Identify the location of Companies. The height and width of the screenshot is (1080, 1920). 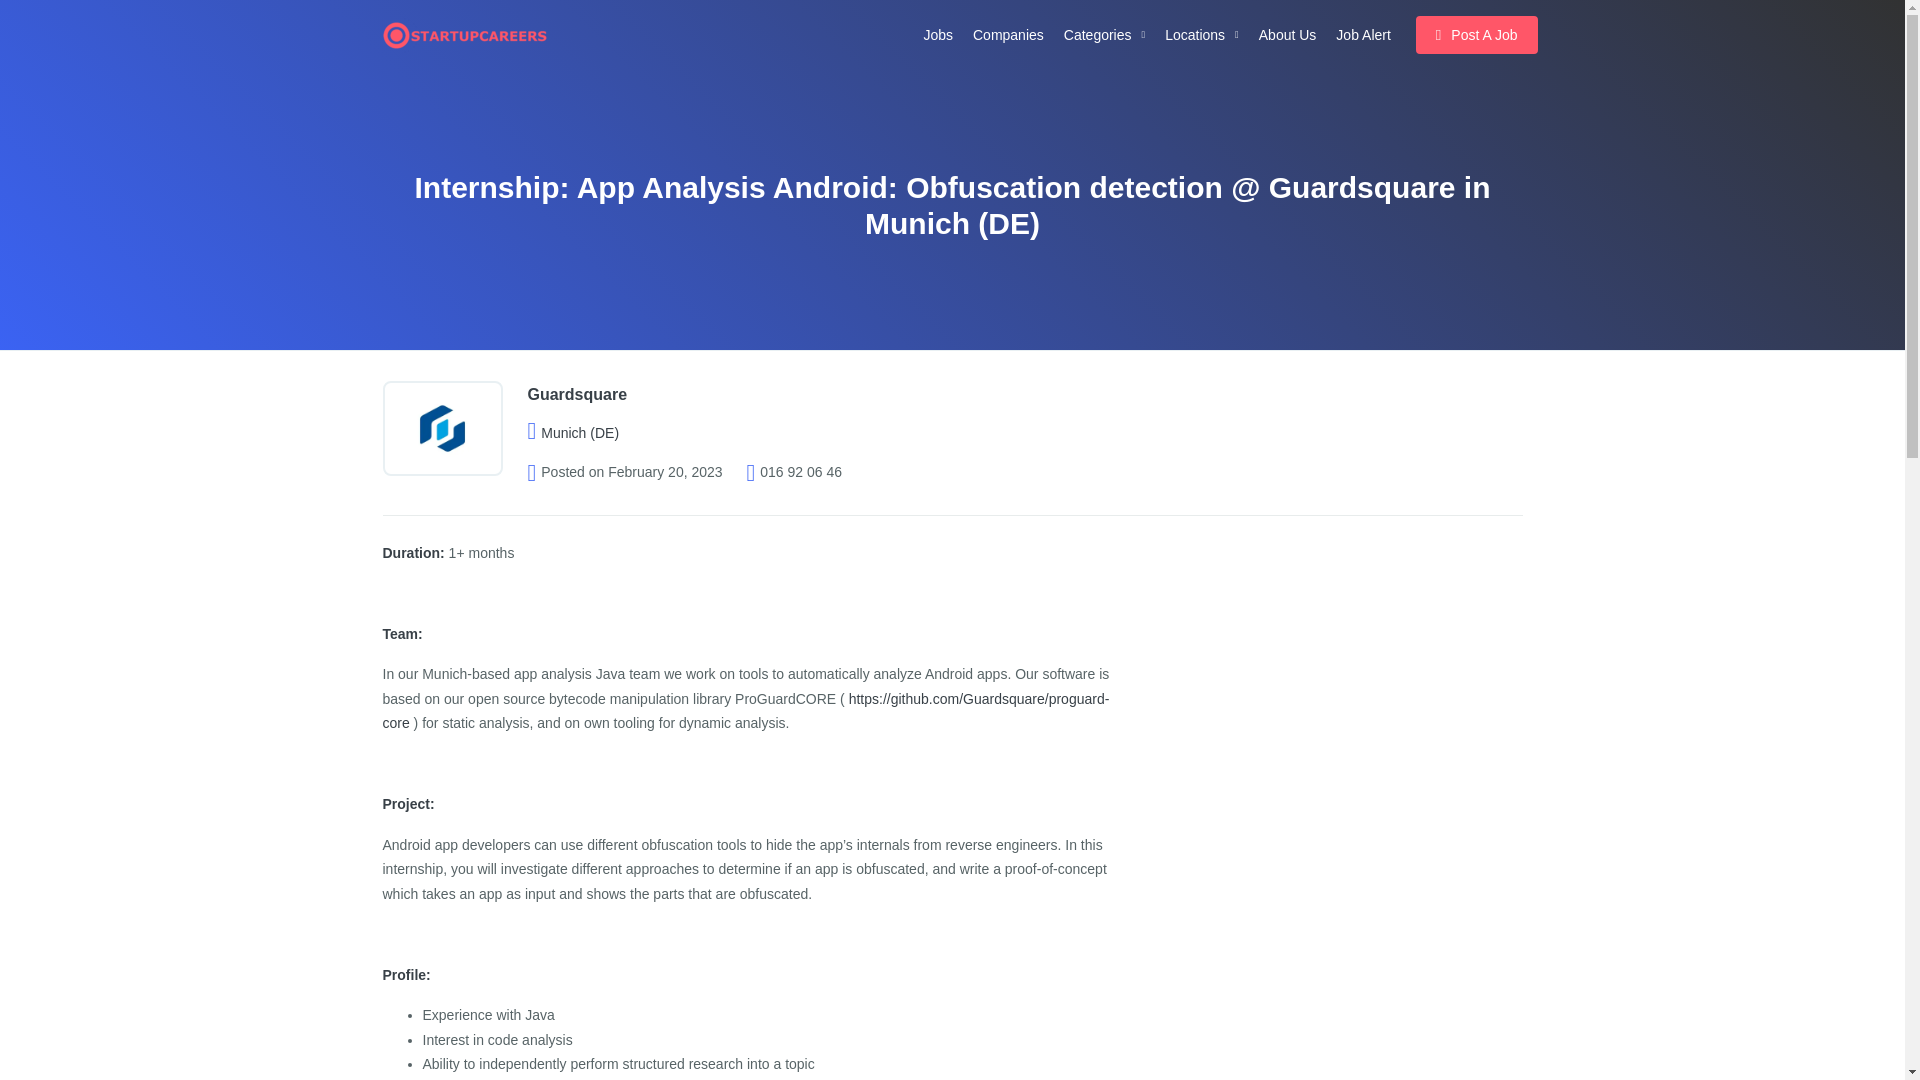
(1008, 36).